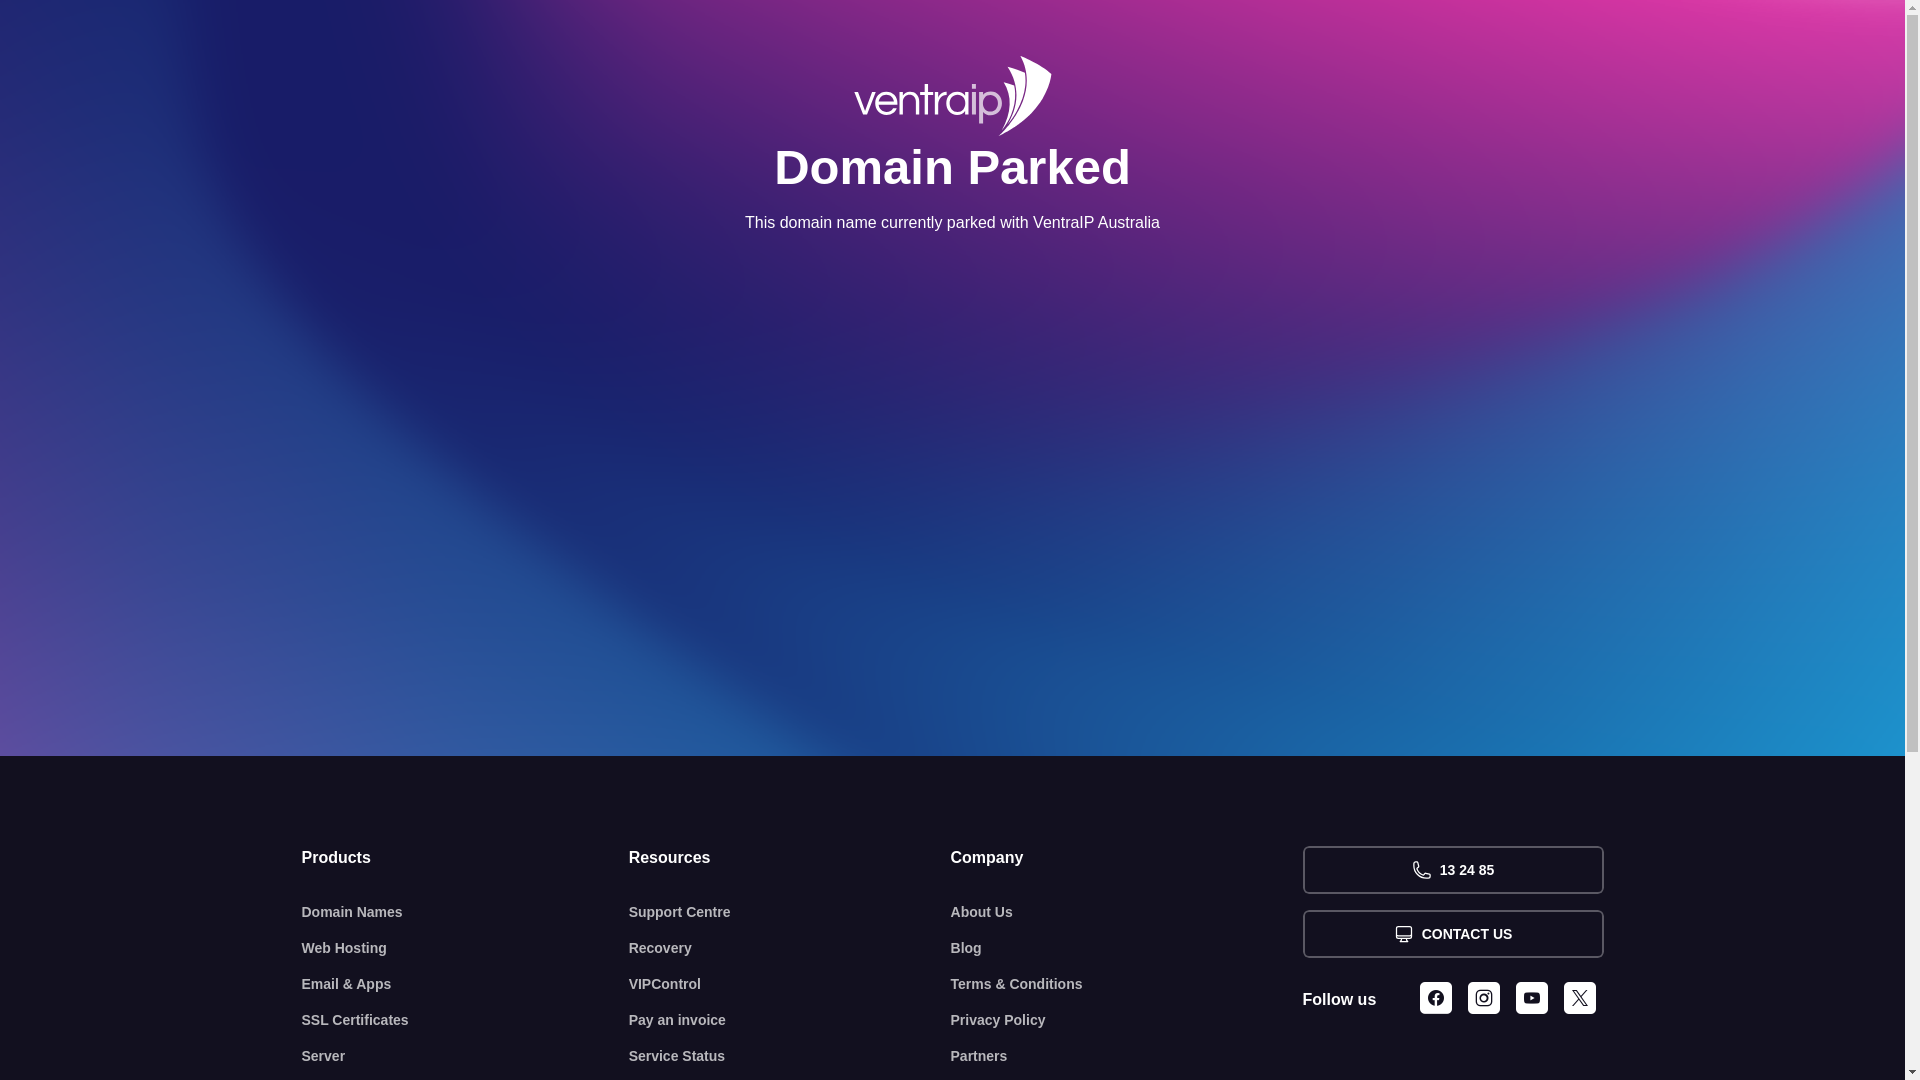 The height and width of the screenshot is (1080, 1920). What do you see at coordinates (466, 912) in the screenshot?
I see `Domain Names` at bounding box center [466, 912].